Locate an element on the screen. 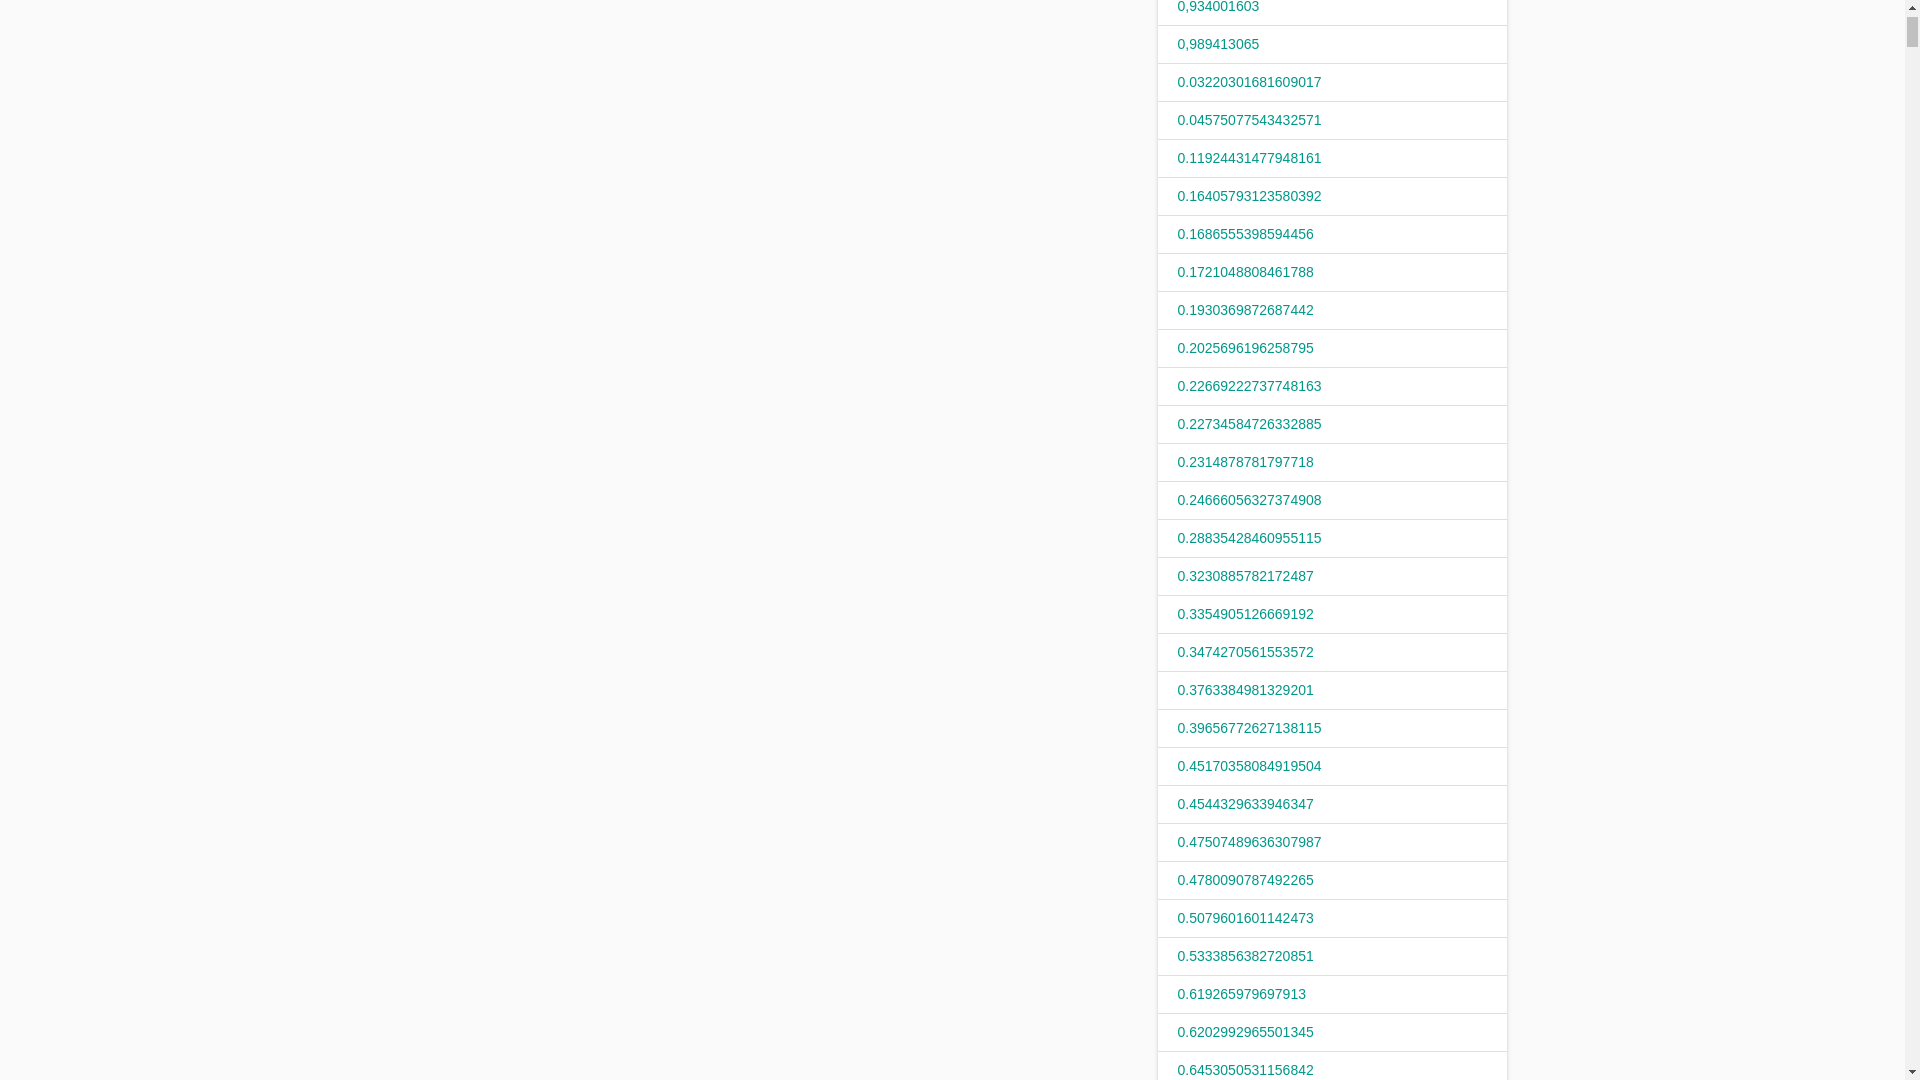 The width and height of the screenshot is (1920, 1080). 0.03220301681609017 is located at coordinates (1250, 82).